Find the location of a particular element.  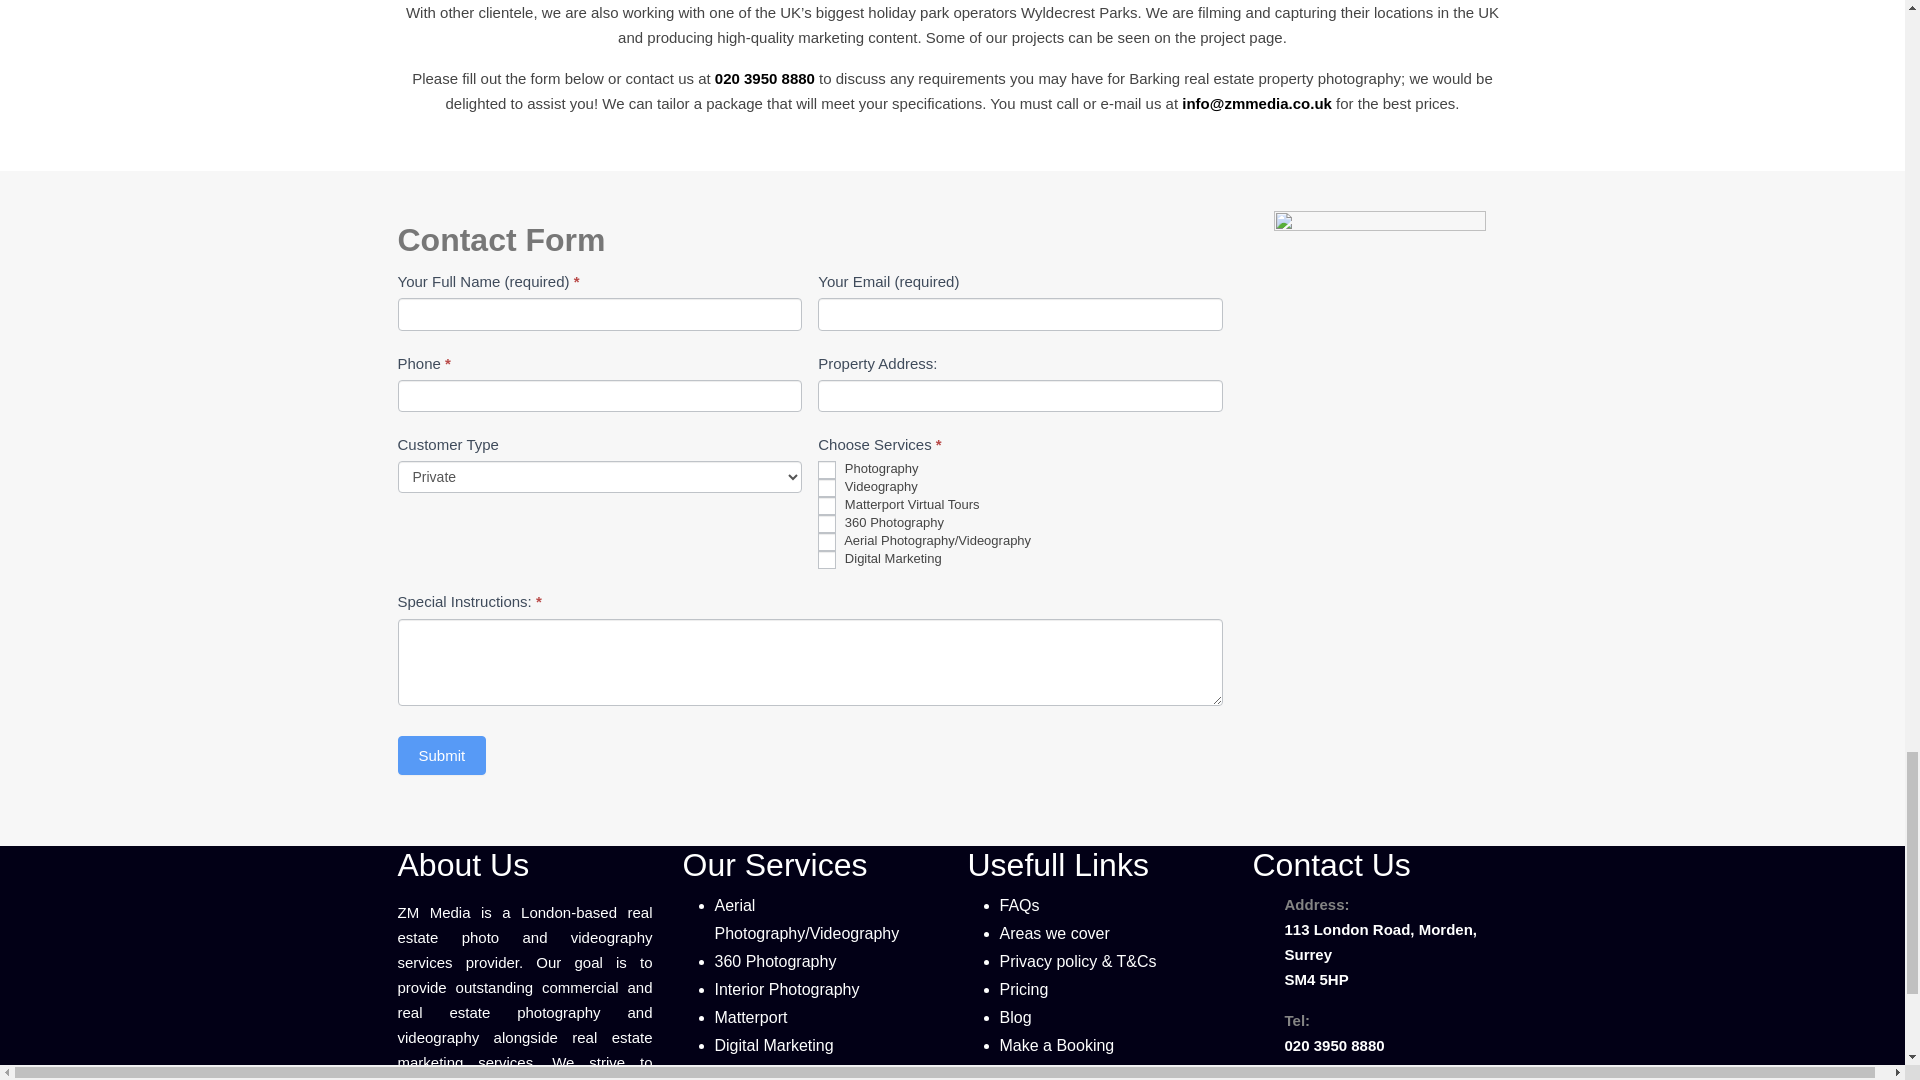

Videography is located at coordinates (826, 488).